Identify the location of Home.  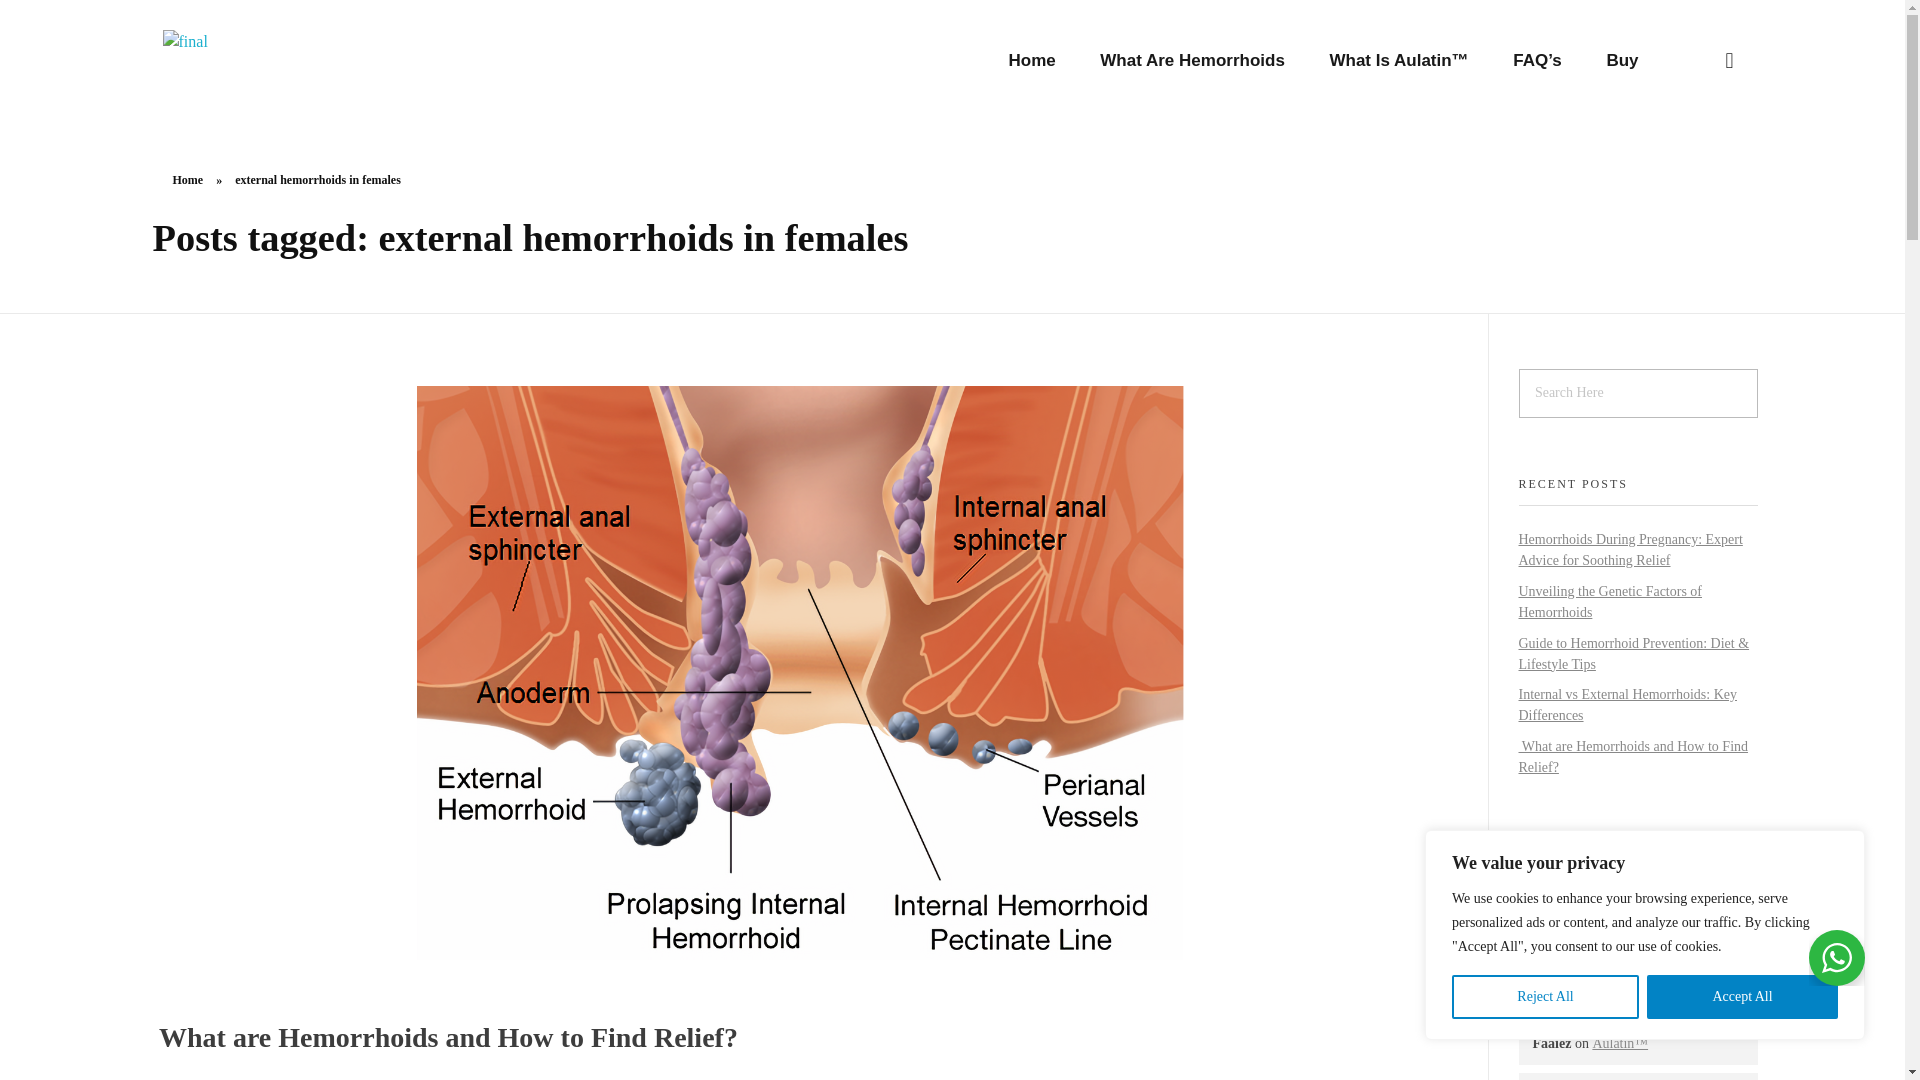
(188, 179).